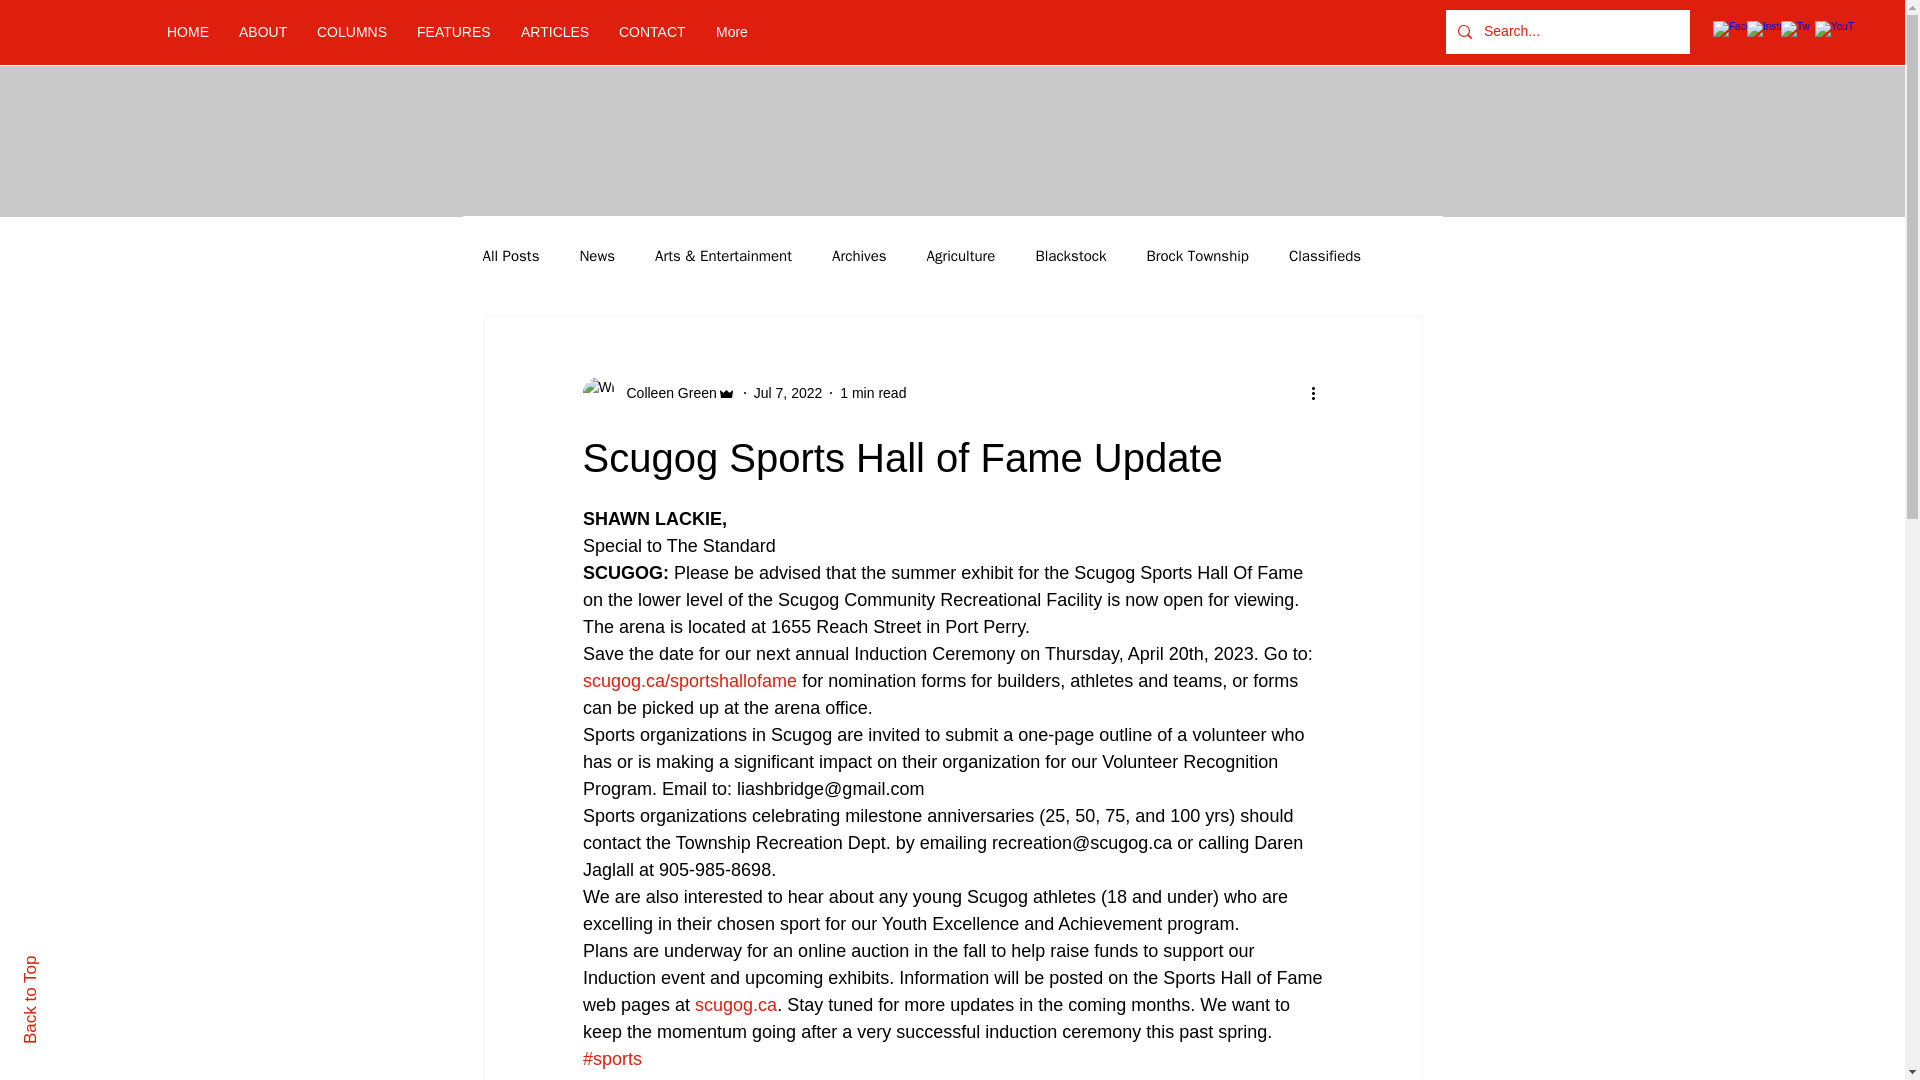 The width and height of the screenshot is (1920, 1080). What do you see at coordinates (1324, 255) in the screenshot?
I see `Classifieds` at bounding box center [1324, 255].